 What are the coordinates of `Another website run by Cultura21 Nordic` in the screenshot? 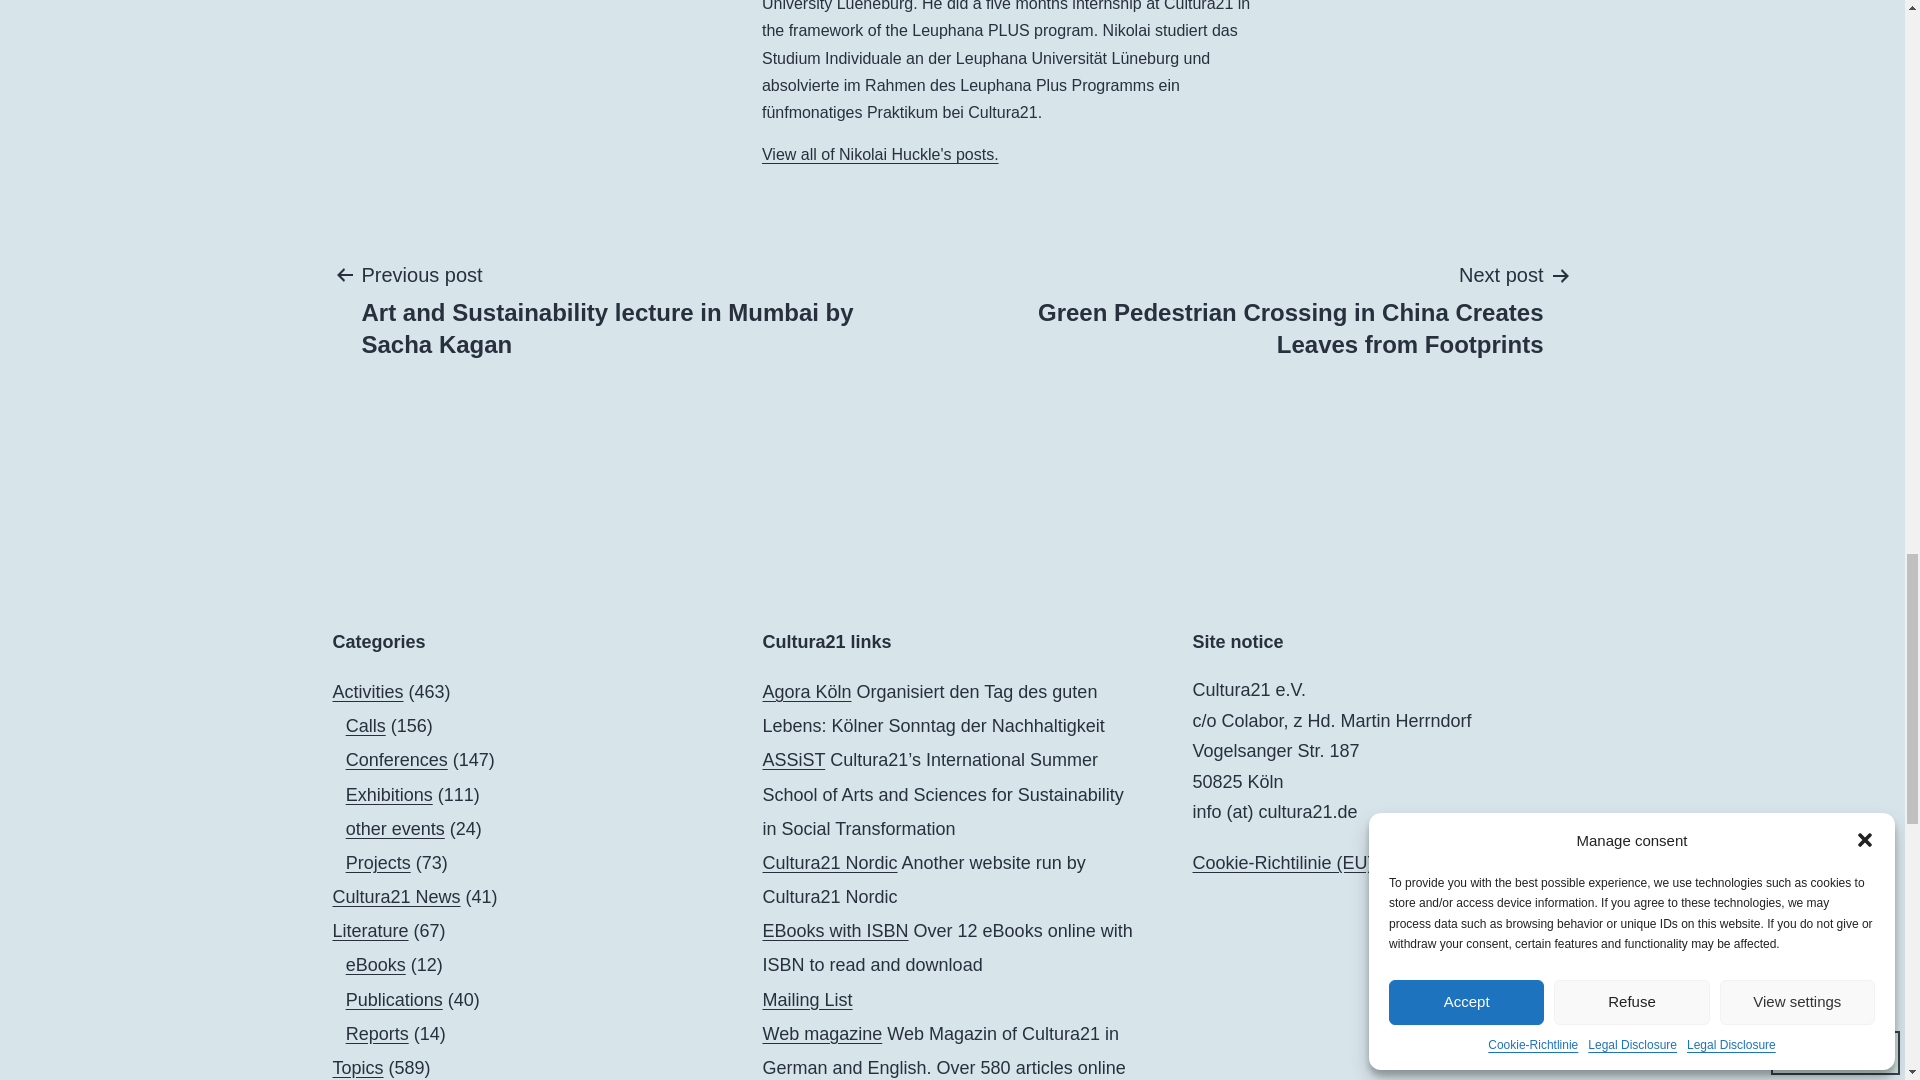 It's located at (829, 862).